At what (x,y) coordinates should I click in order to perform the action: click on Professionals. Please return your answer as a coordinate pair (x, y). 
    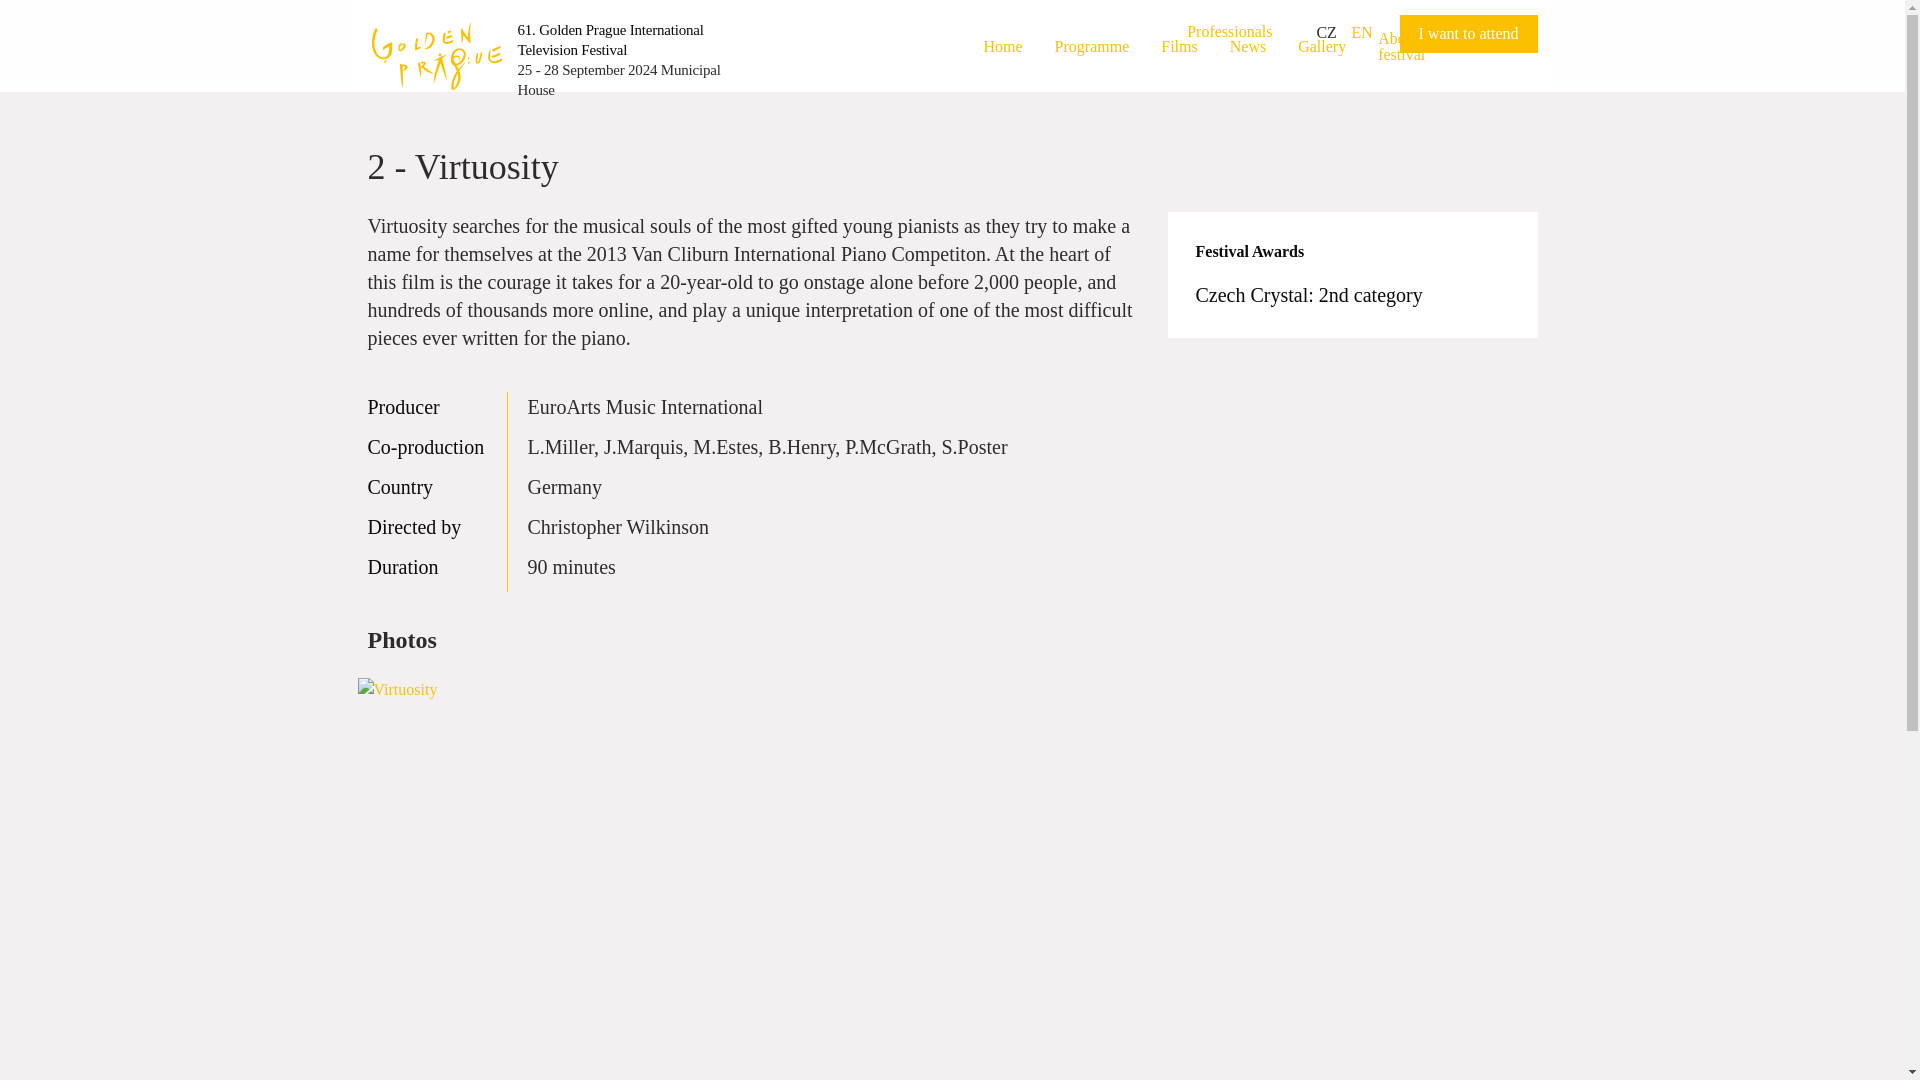
    Looking at the image, I should click on (1228, 30).